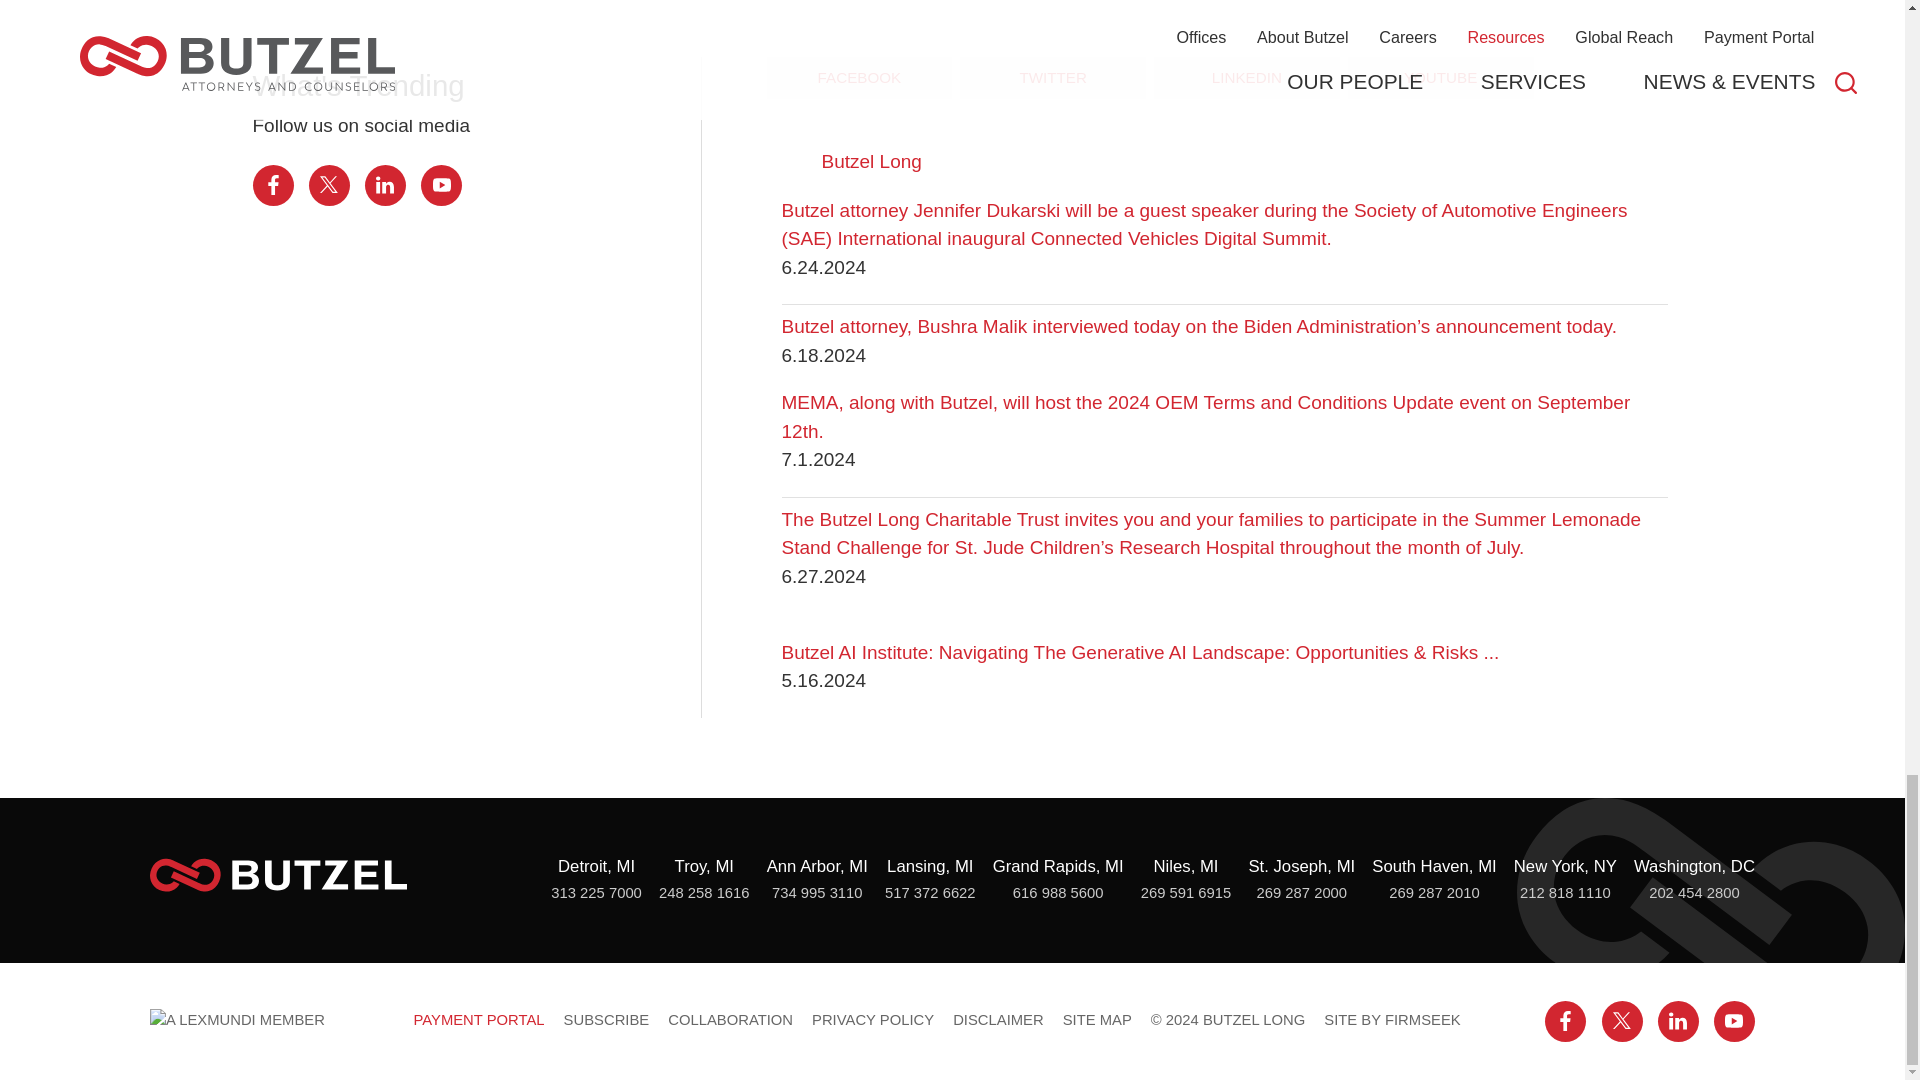 The width and height of the screenshot is (1920, 1080). Describe the element at coordinates (1622, 1022) in the screenshot. I see `X` at that location.